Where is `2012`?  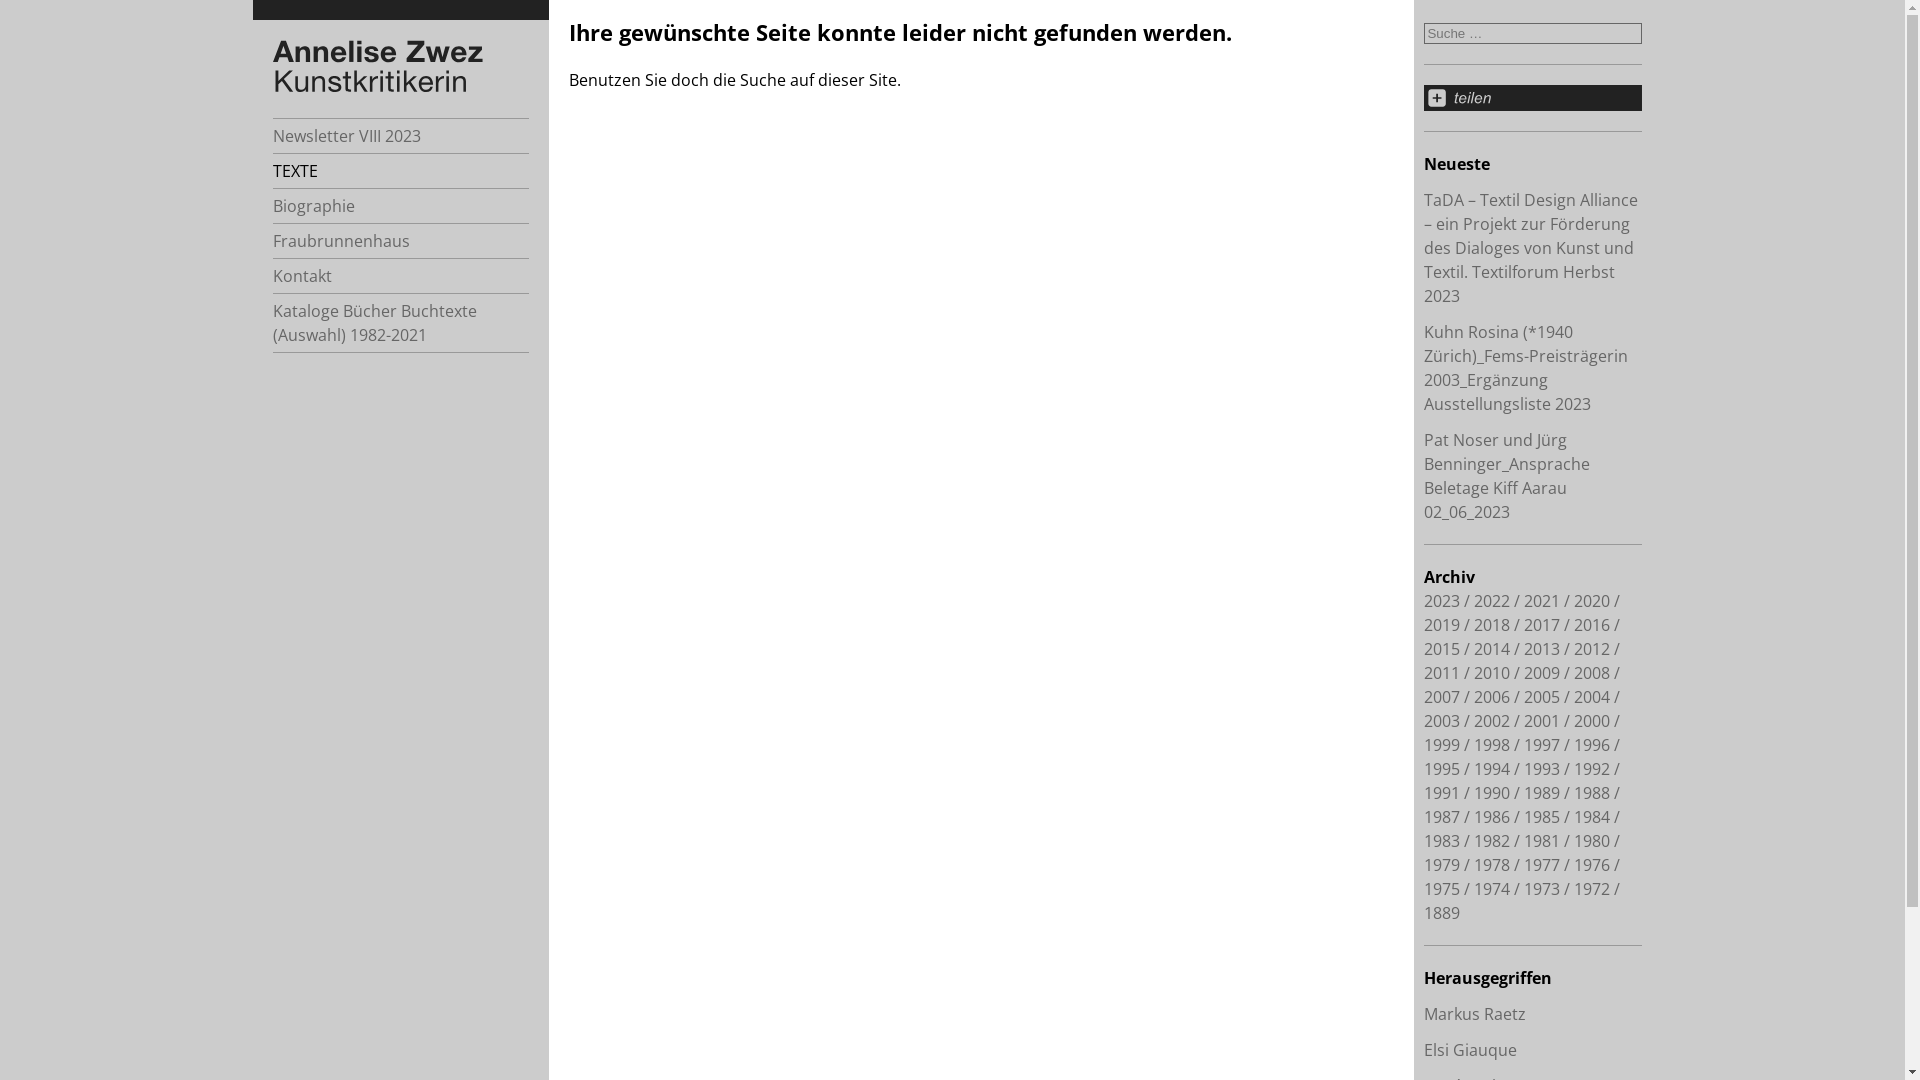 2012 is located at coordinates (1592, 649).